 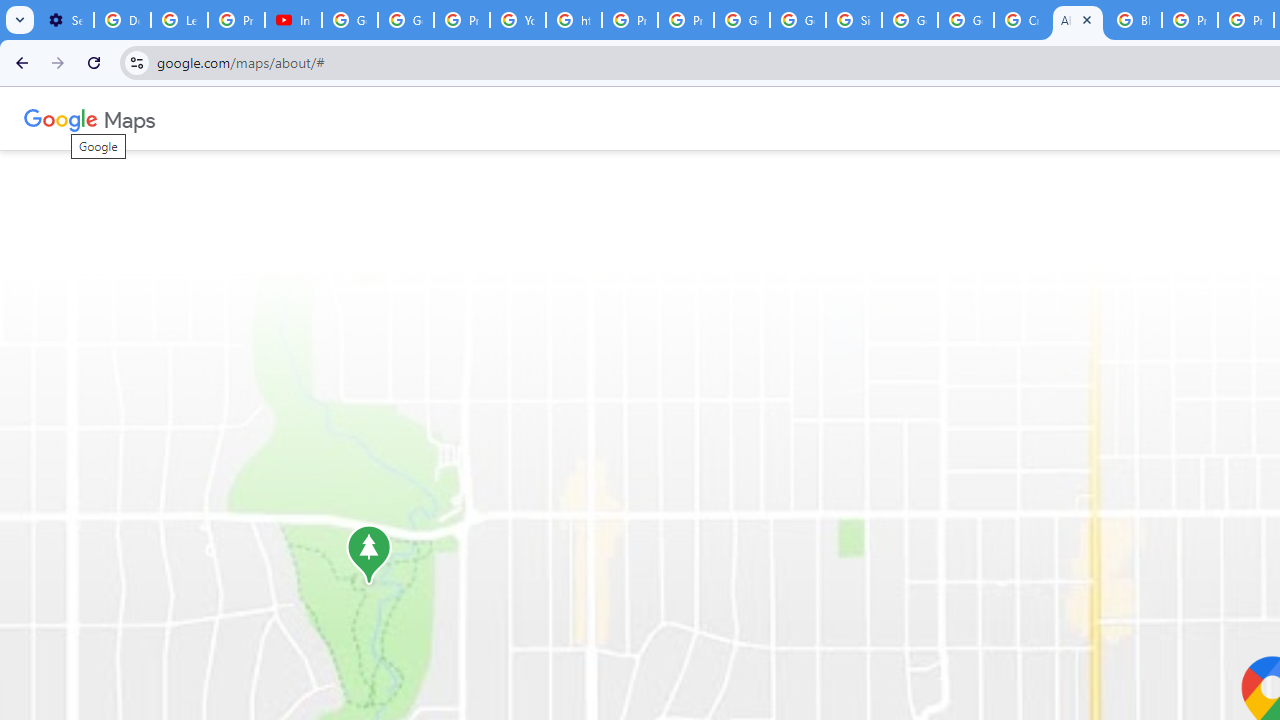 What do you see at coordinates (65, 20) in the screenshot?
I see `Settings - Customize profile` at bounding box center [65, 20].